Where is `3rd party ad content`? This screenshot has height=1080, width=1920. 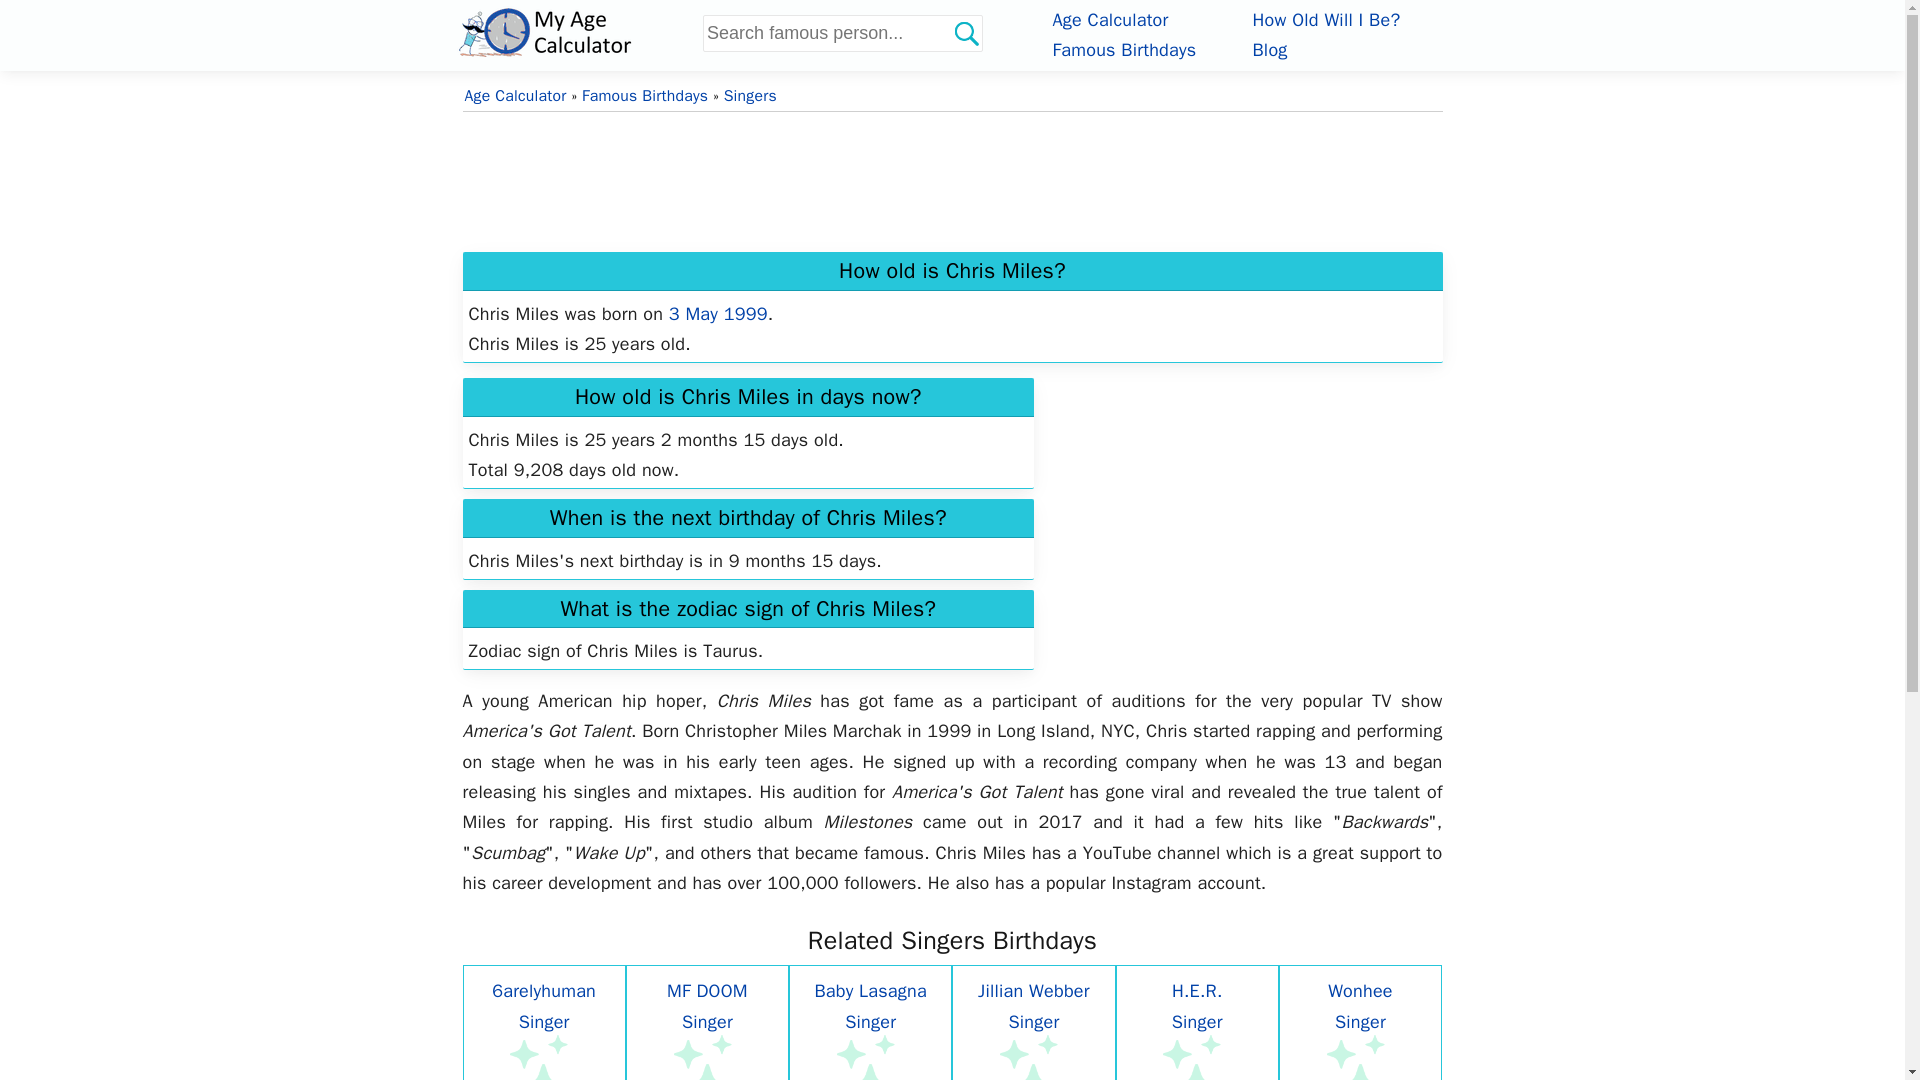 3rd party ad content is located at coordinates (1238, 508).